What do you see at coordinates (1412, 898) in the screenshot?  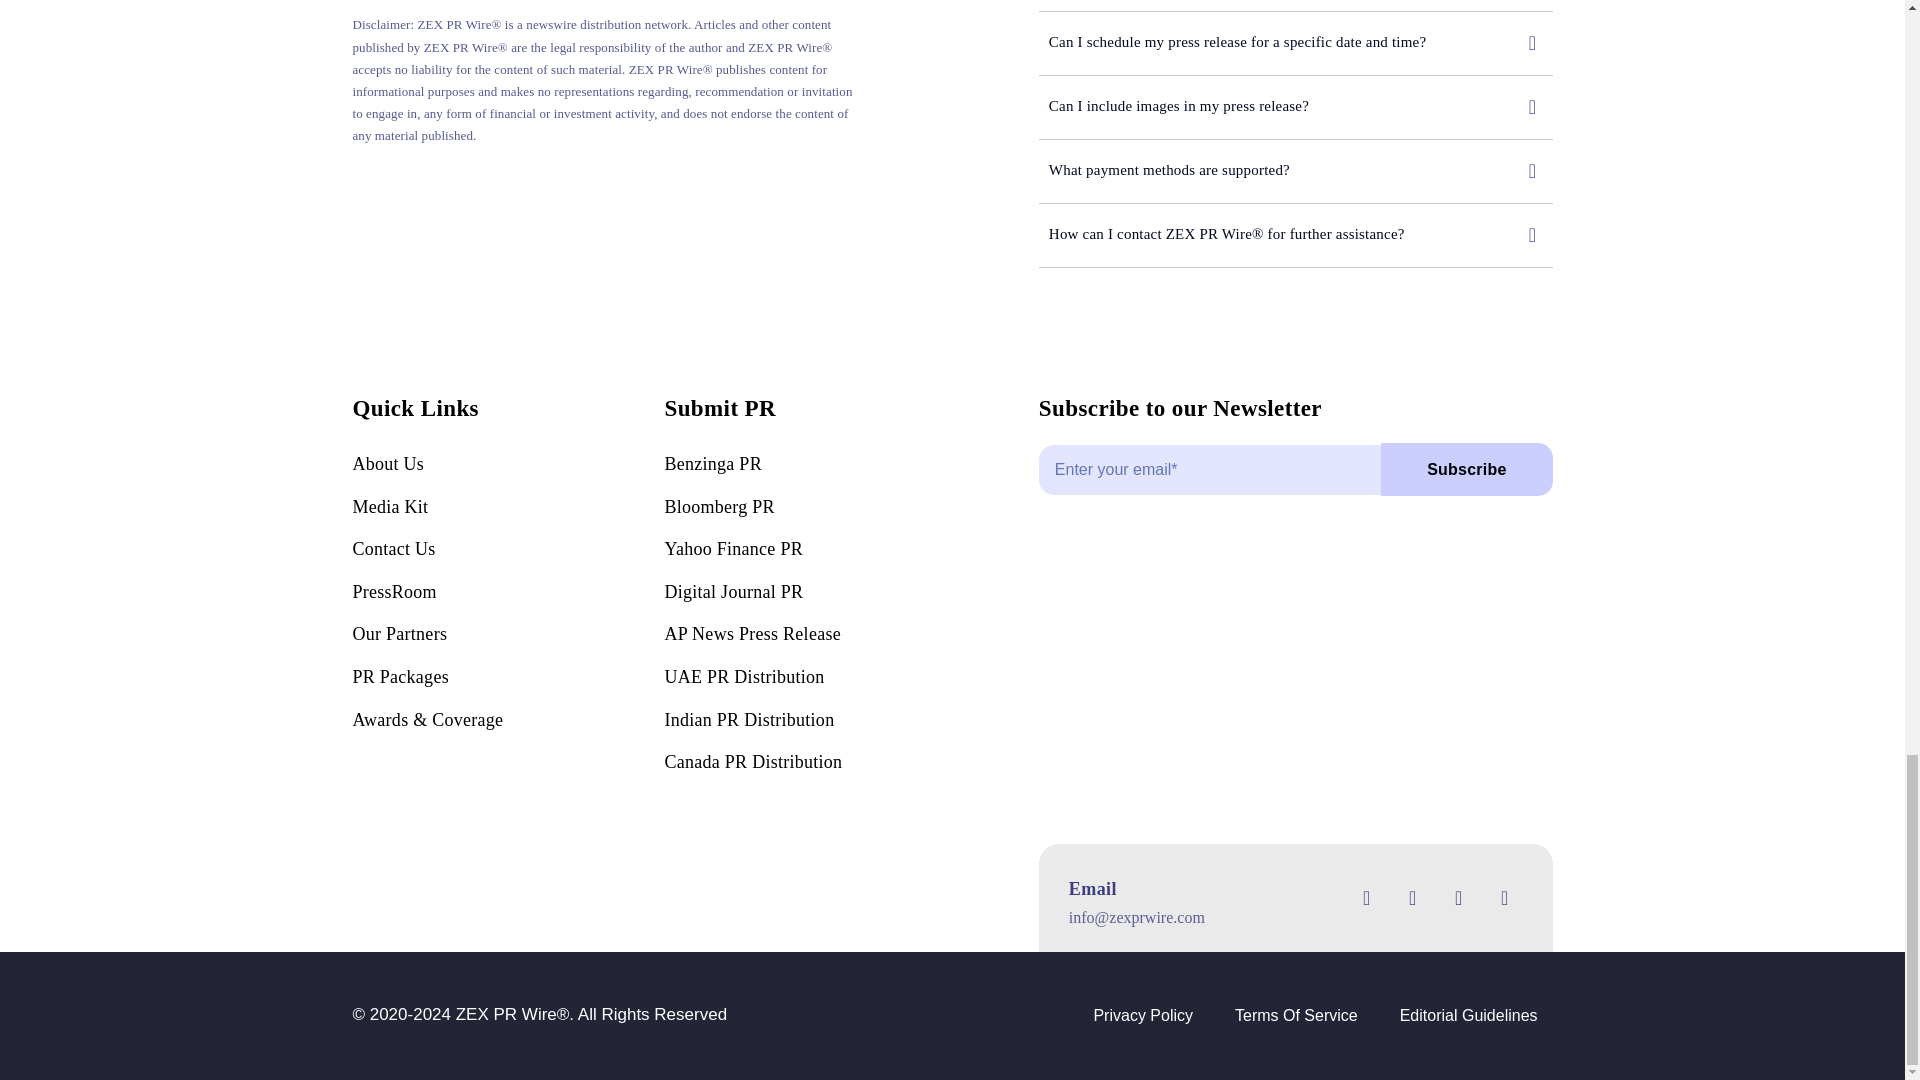 I see `X` at bounding box center [1412, 898].